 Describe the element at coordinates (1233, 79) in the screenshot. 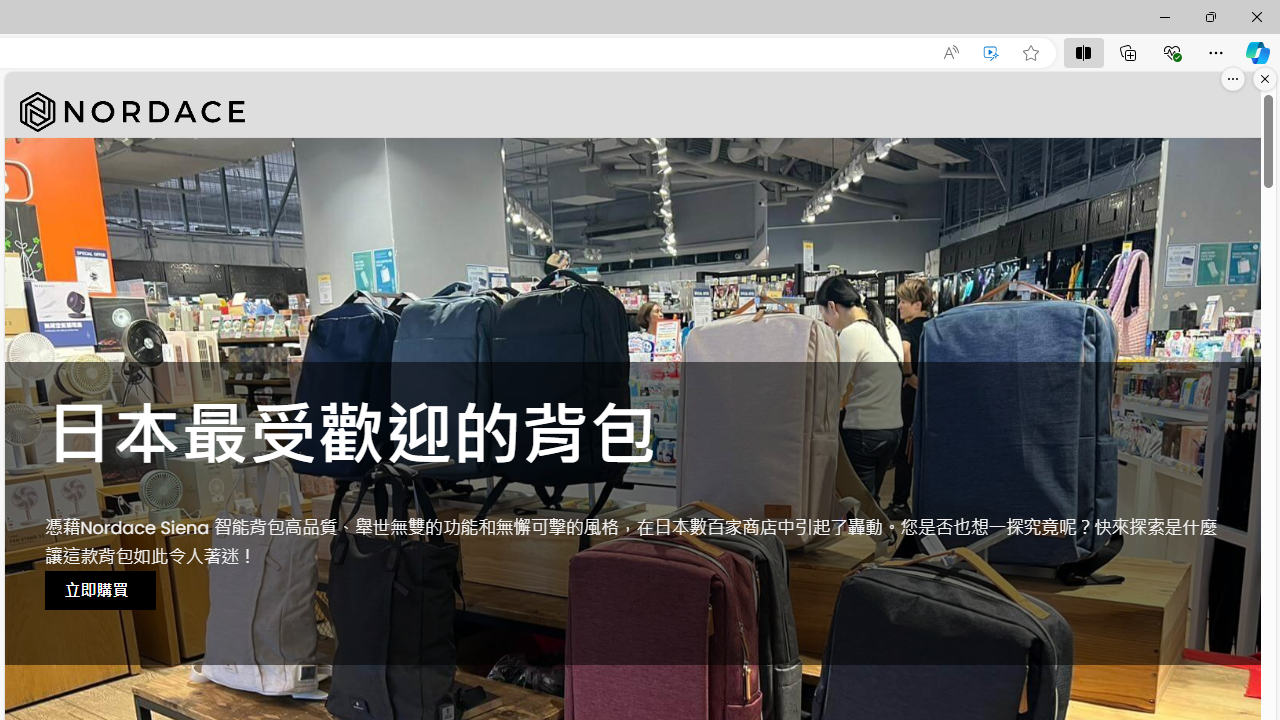

I see `More options.` at that location.